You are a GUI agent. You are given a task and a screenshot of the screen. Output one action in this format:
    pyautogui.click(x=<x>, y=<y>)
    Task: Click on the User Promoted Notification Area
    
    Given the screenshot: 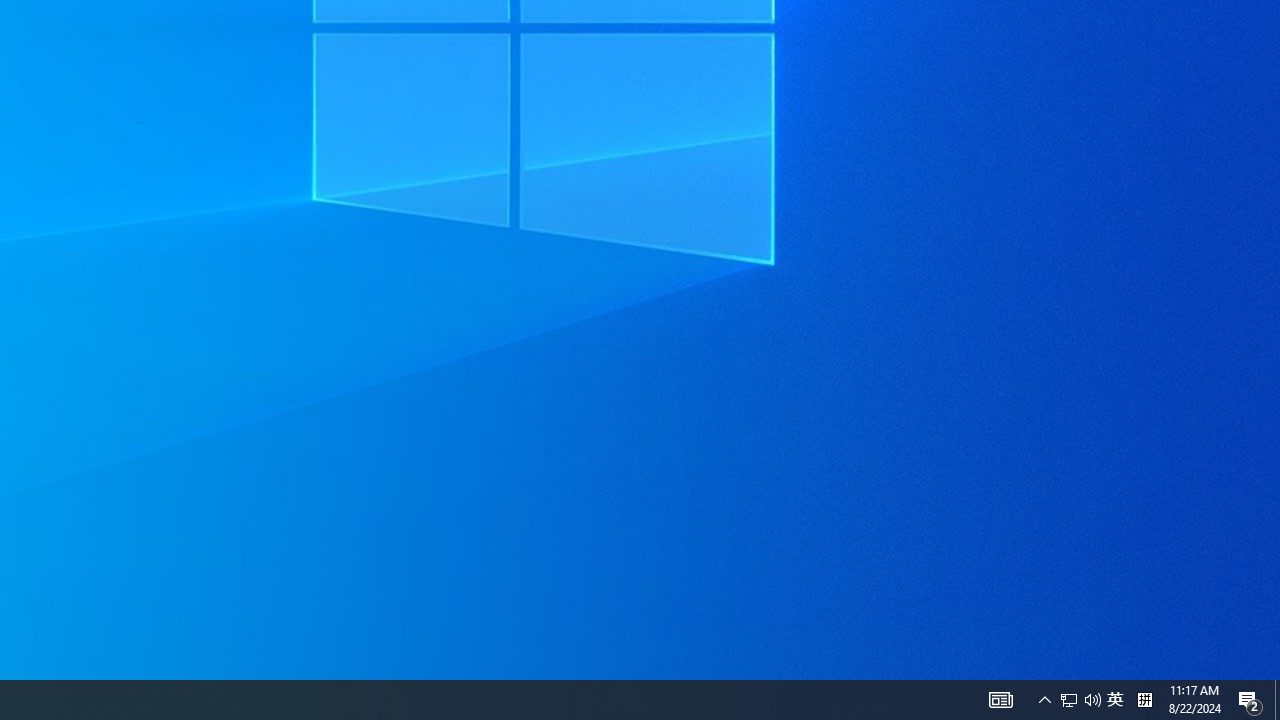 What is the action you would take?
    pyautogui.click(x=1080, y=700)
    